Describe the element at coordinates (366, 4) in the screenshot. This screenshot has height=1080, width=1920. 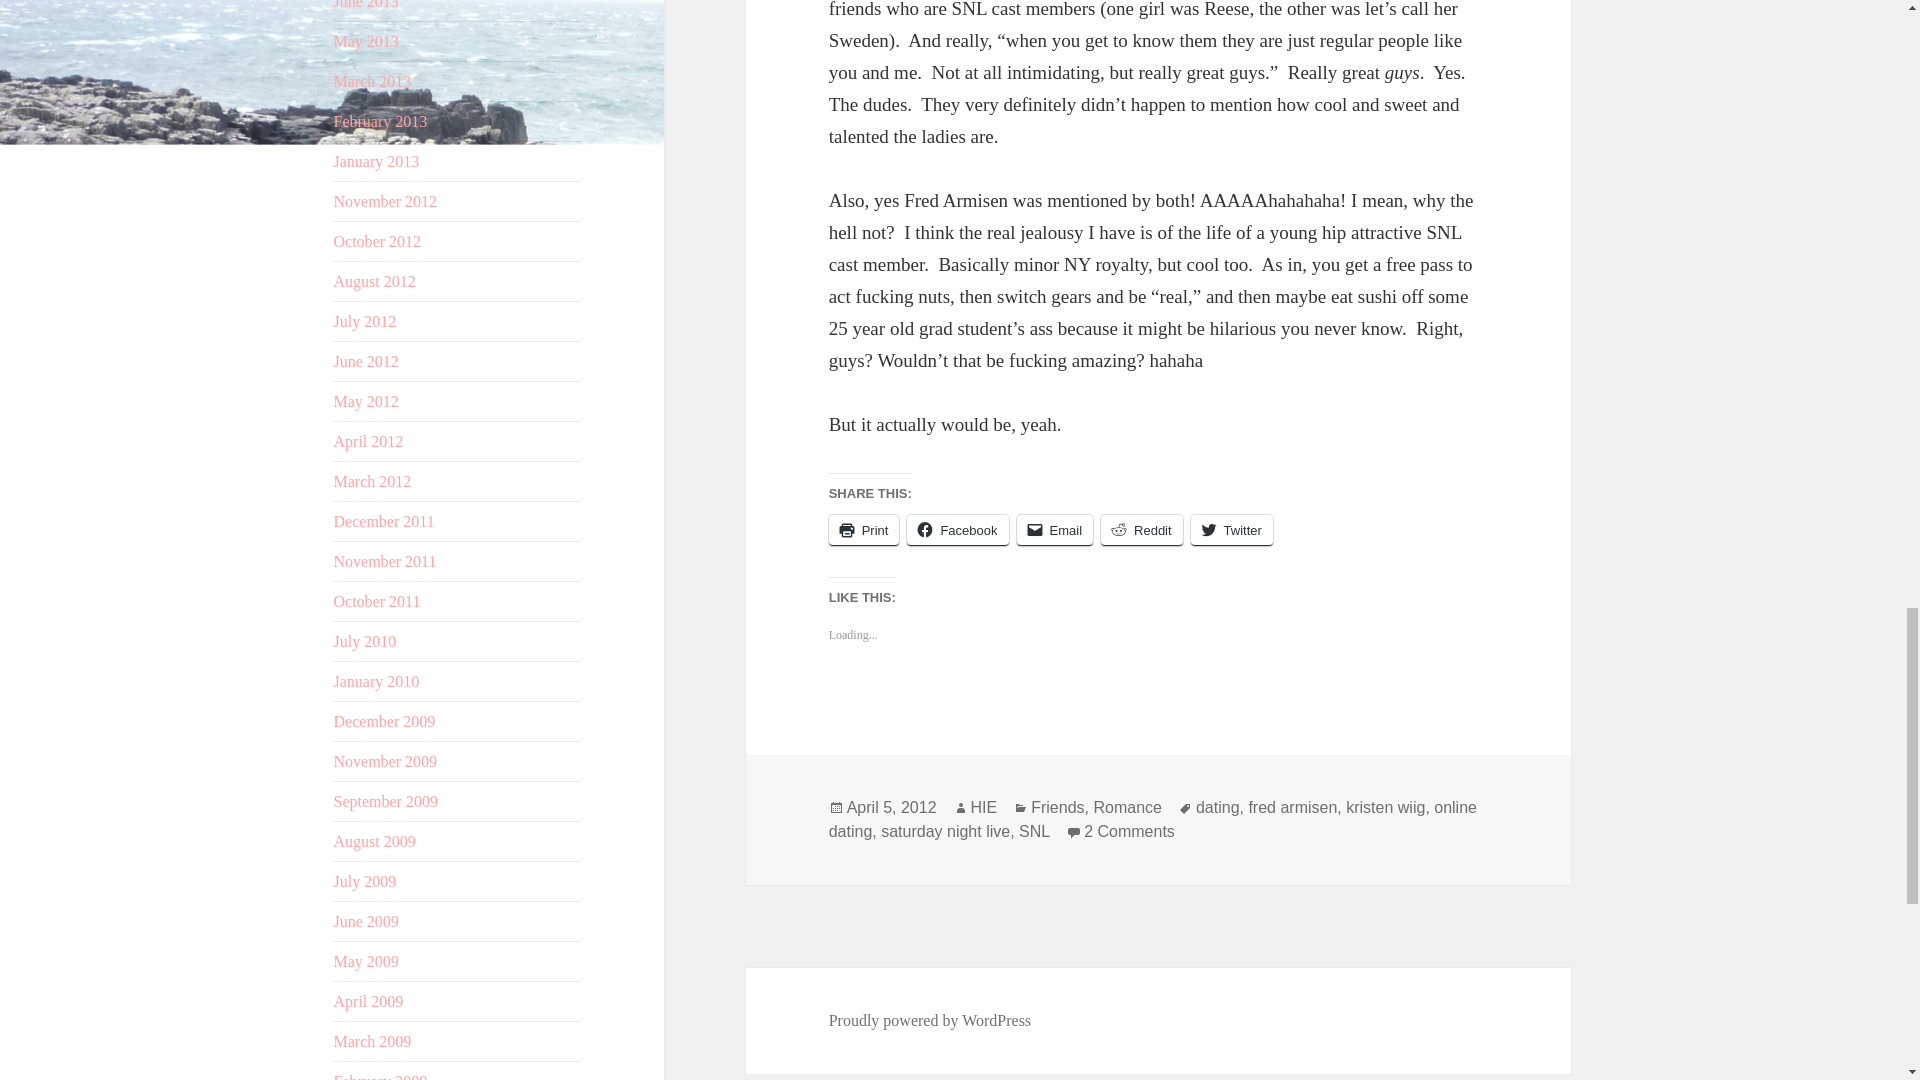
I see `June 2013` at that location.